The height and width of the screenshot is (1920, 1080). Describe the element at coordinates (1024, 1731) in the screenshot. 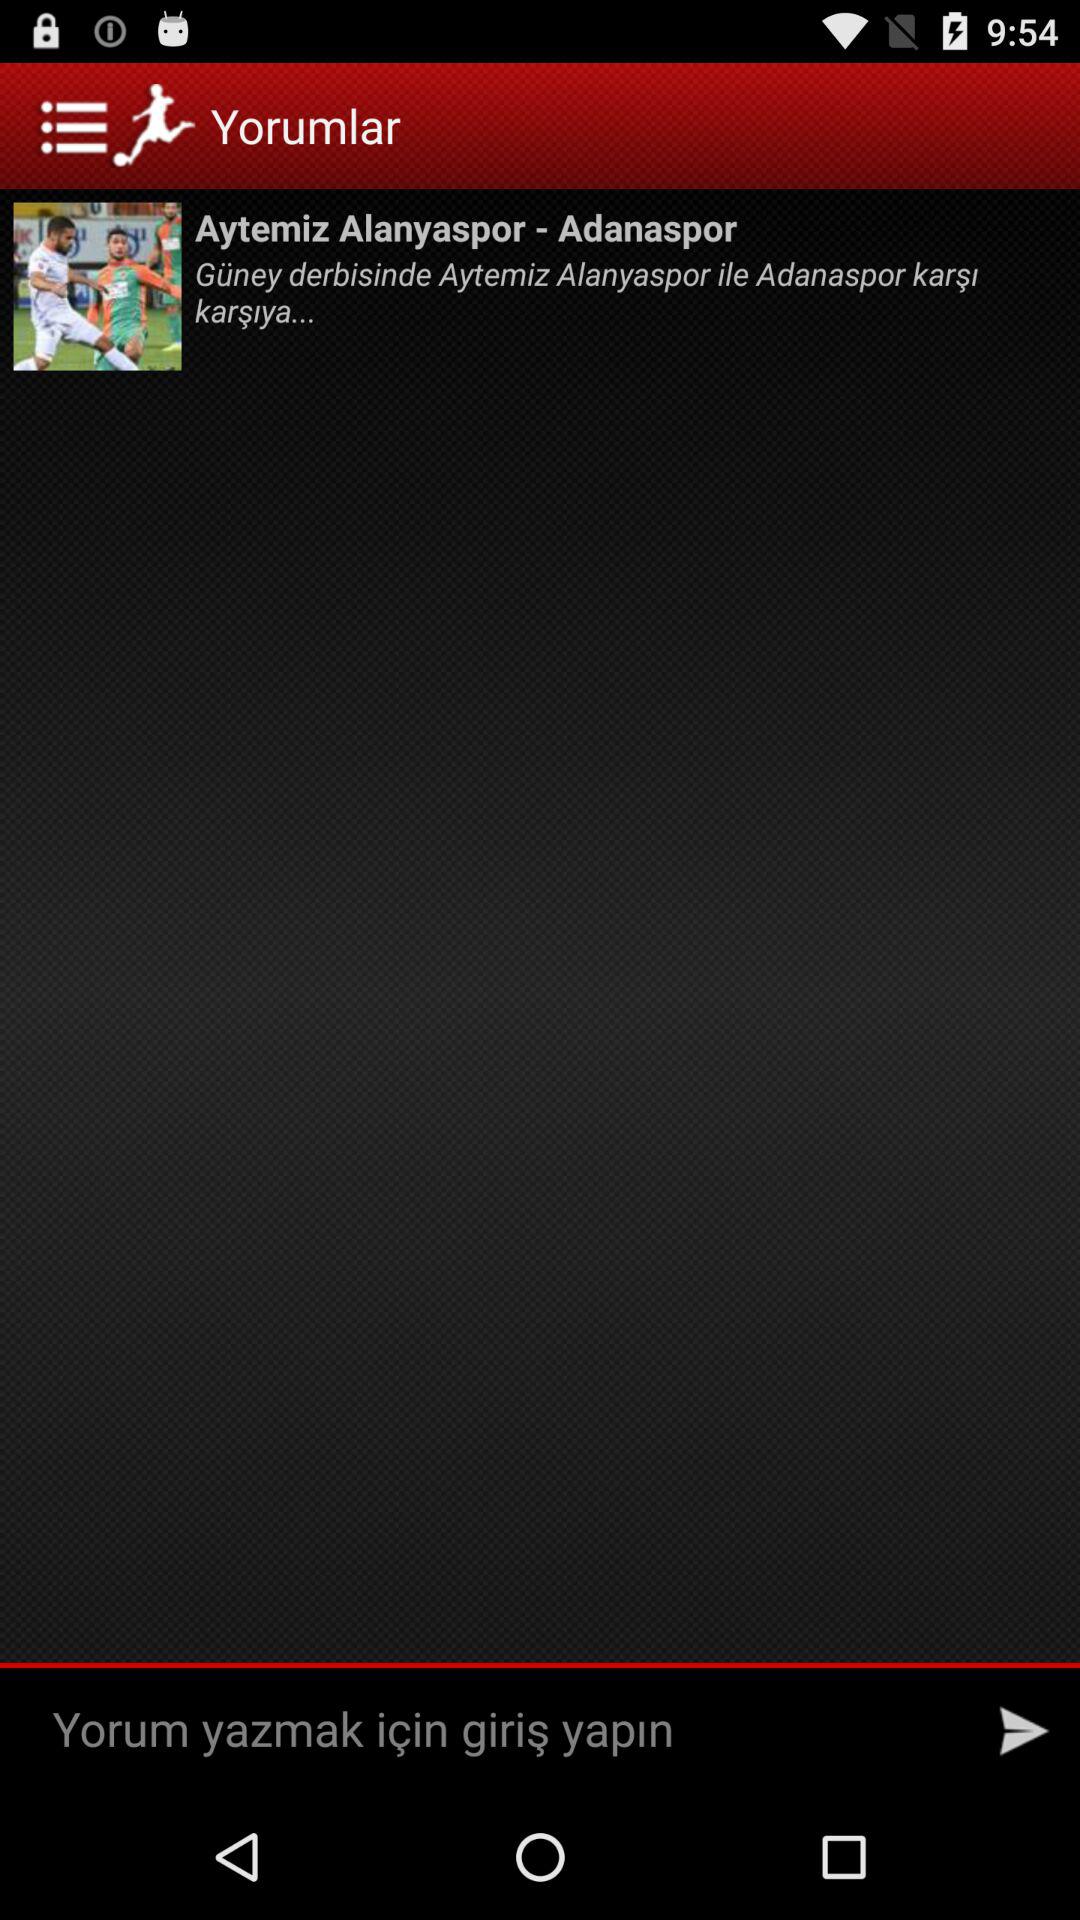

I see `next button` at that location.